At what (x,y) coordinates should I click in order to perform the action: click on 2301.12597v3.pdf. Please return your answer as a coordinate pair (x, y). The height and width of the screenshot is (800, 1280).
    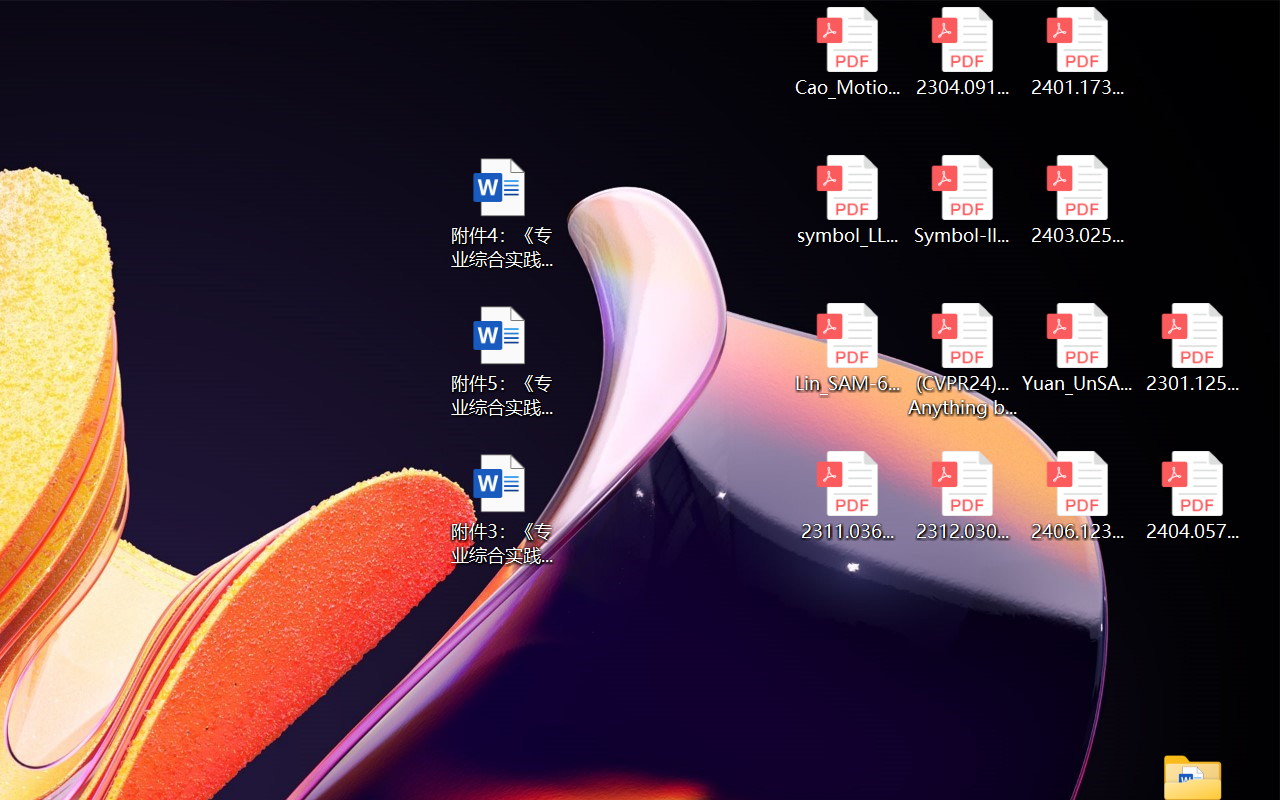
    Looking at the image, I should click on (1192, 348).